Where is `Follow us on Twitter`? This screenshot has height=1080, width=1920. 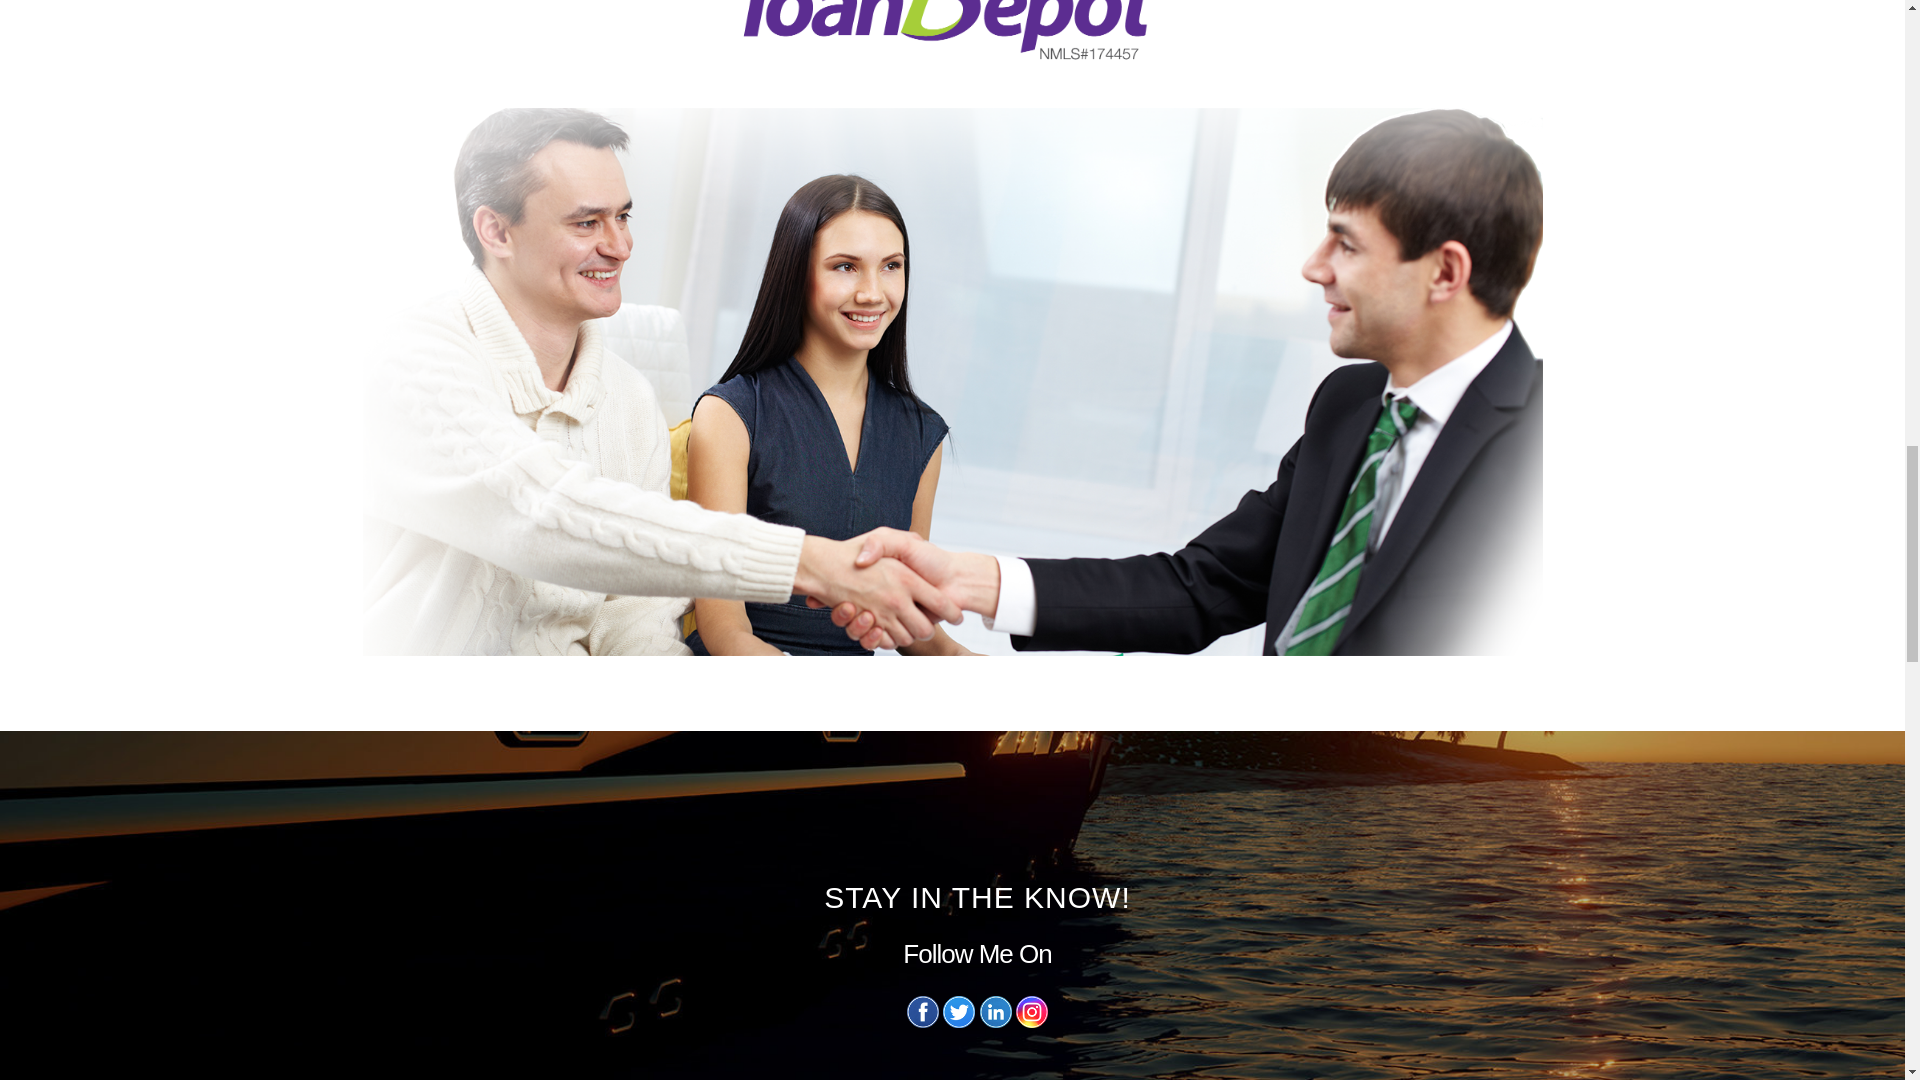
Follow us on Twitter is located at coordinates (958, 1022).